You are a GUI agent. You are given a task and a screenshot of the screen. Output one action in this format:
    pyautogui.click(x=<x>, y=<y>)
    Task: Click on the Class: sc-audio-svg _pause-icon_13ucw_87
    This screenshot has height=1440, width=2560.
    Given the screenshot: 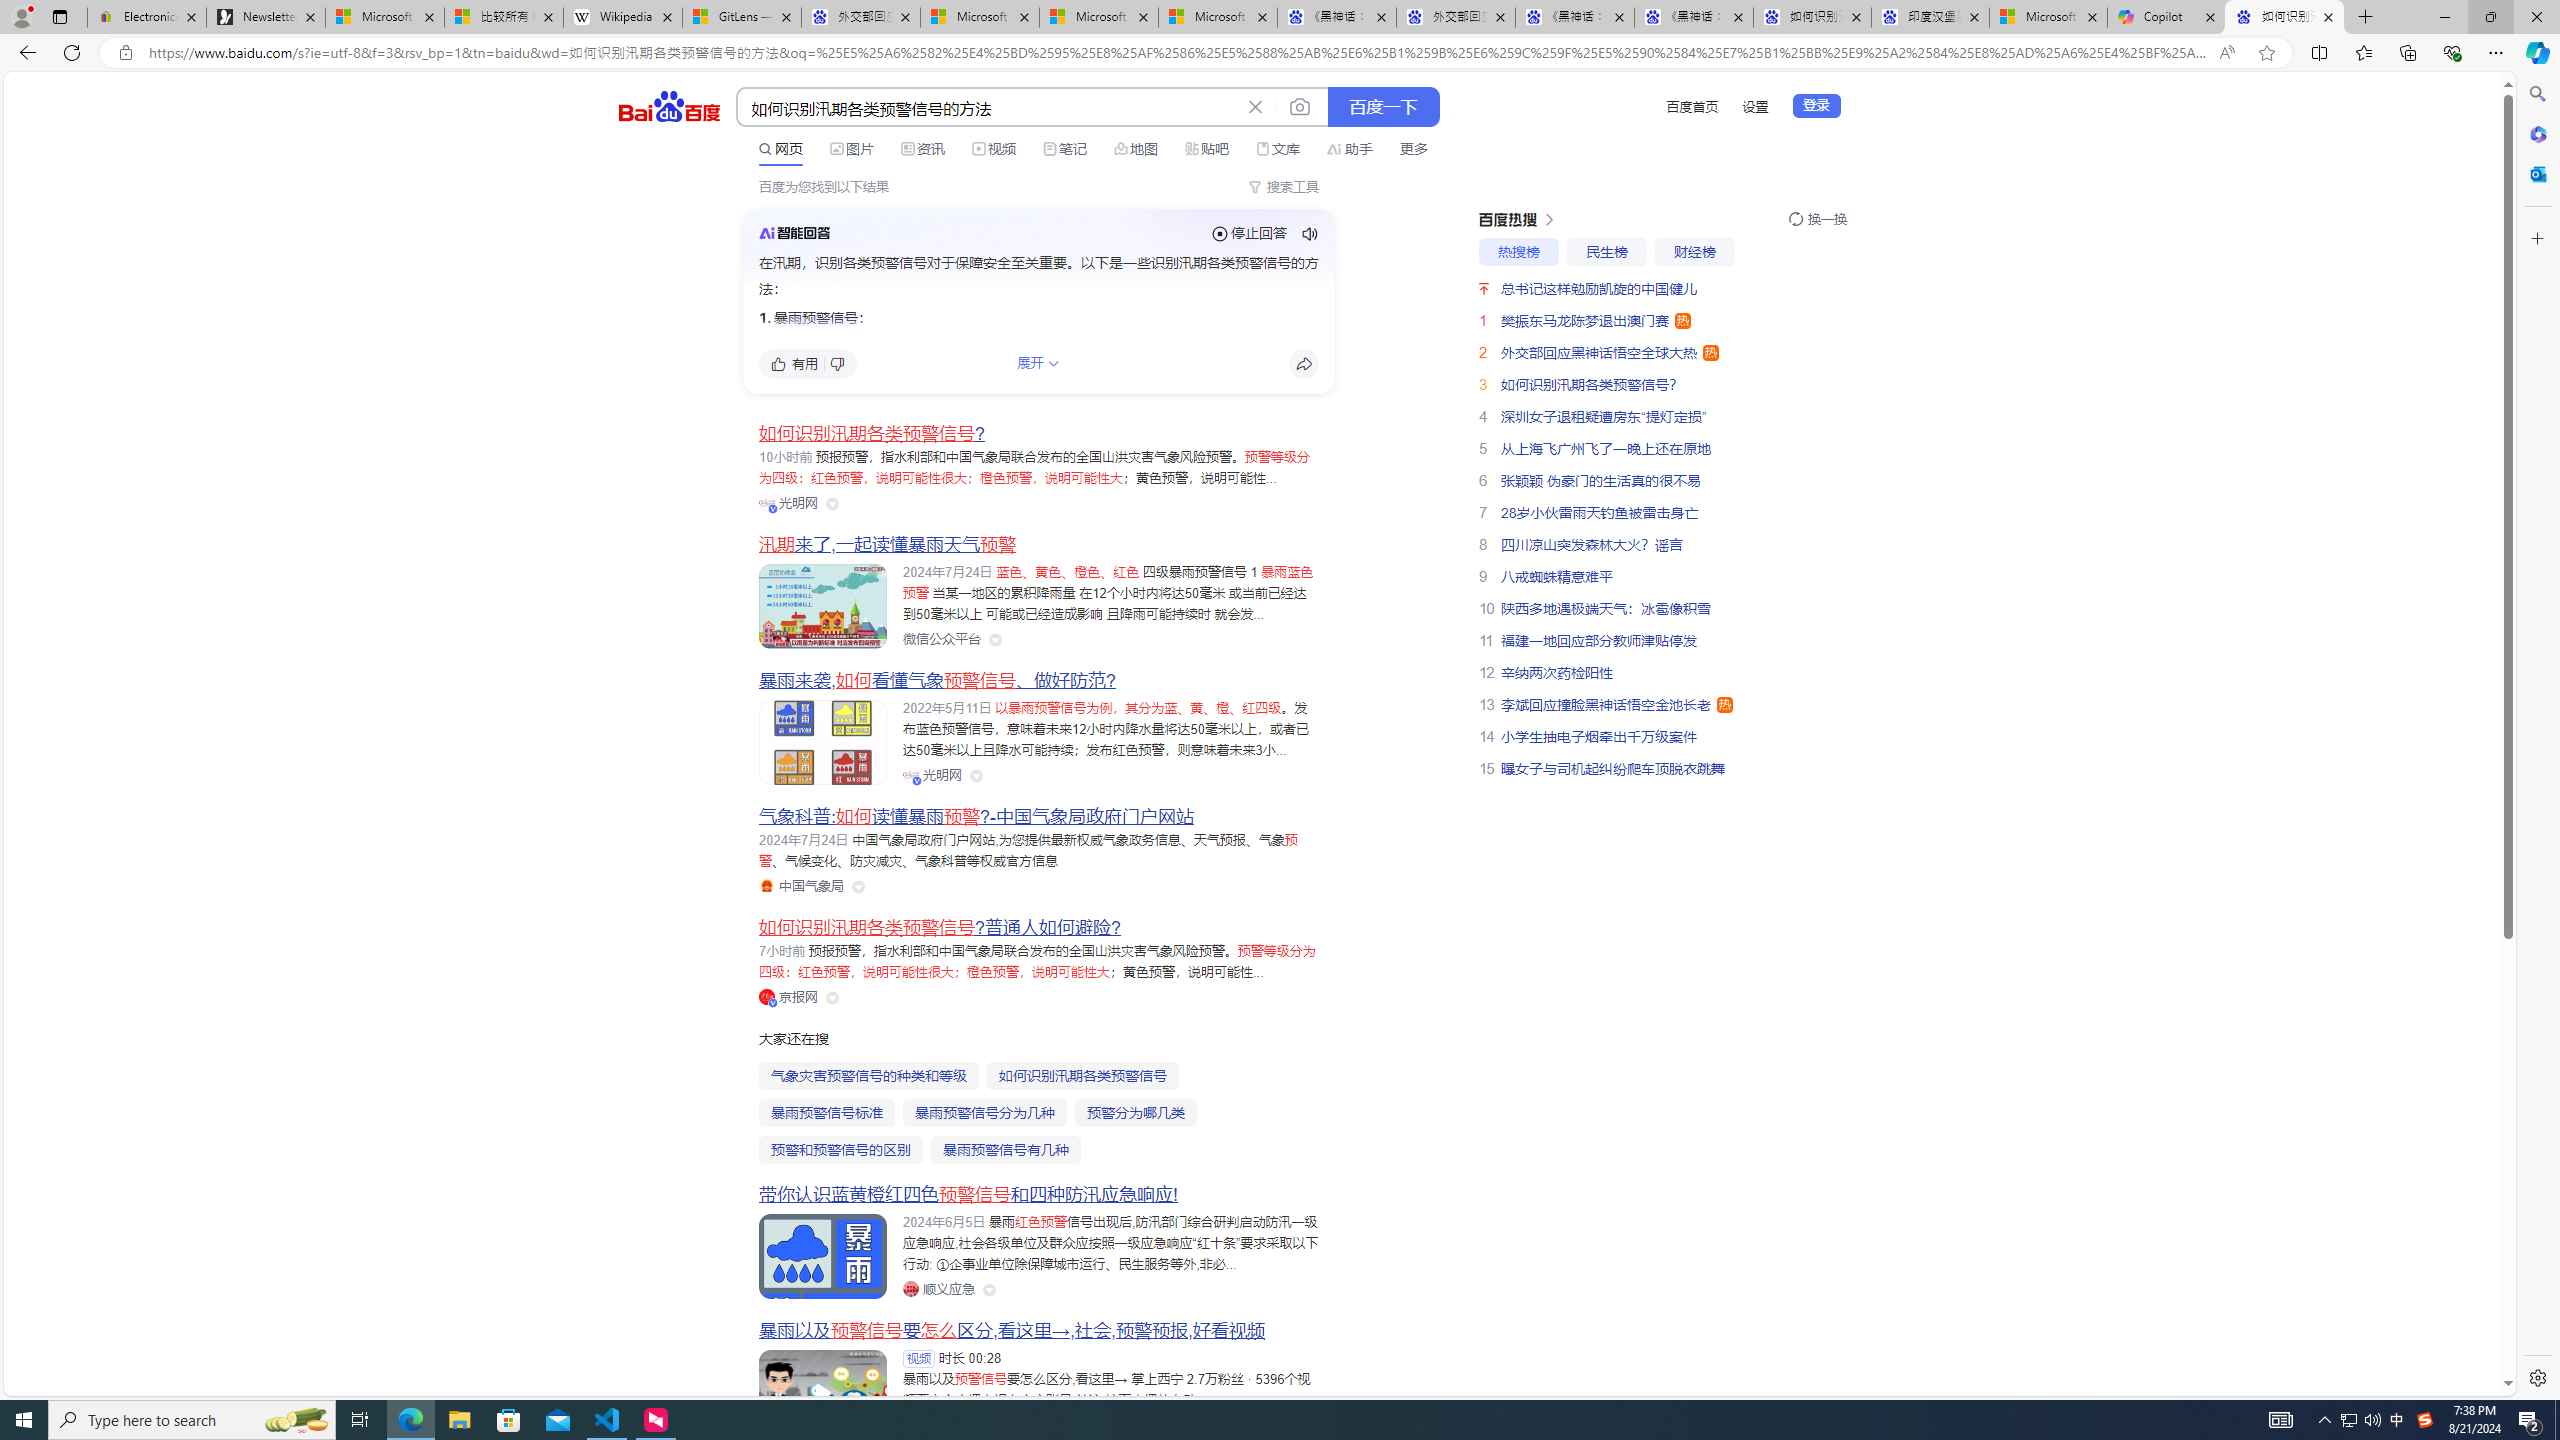 What is the action you would take?
    pyautogui.click(x=1310, y=234)
    